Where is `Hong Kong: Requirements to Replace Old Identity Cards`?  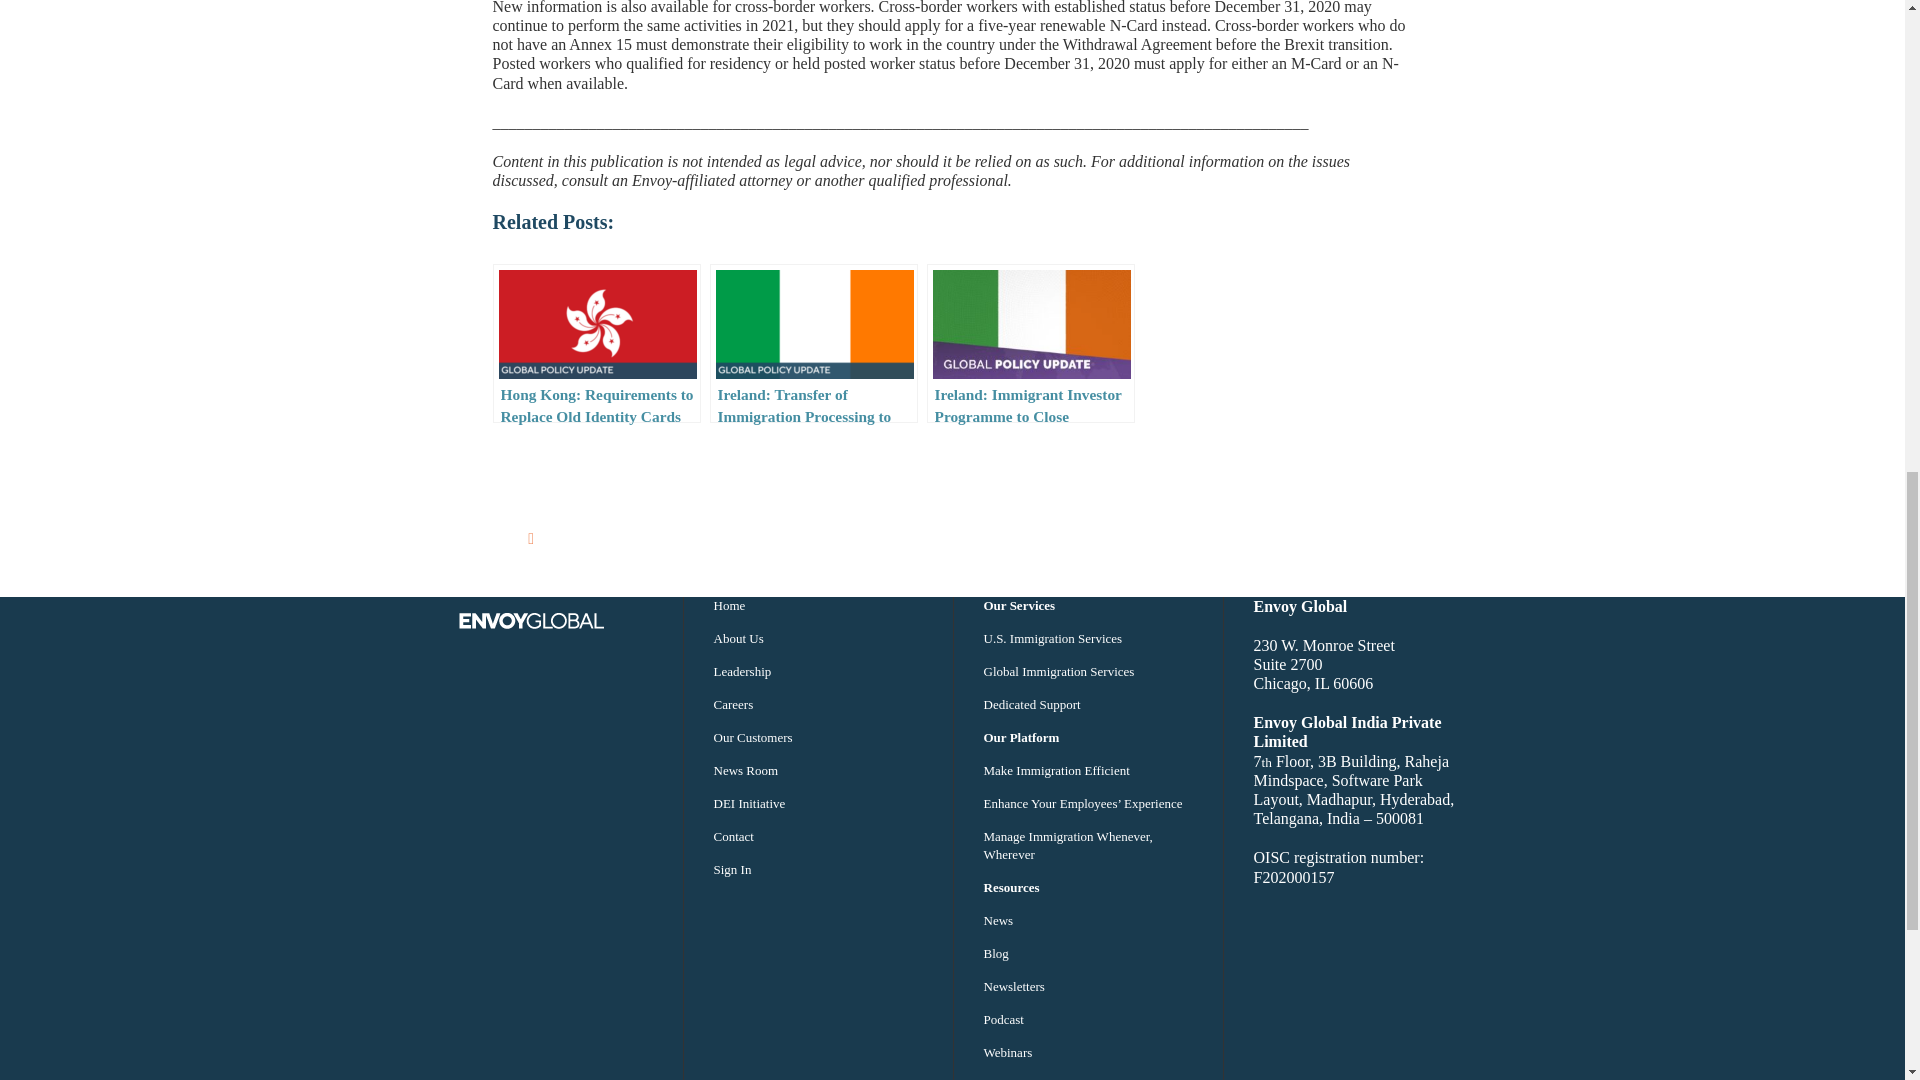
Hong Kong: Requirements to Replace Old Identity Cards is located at coordinates (596, 343).